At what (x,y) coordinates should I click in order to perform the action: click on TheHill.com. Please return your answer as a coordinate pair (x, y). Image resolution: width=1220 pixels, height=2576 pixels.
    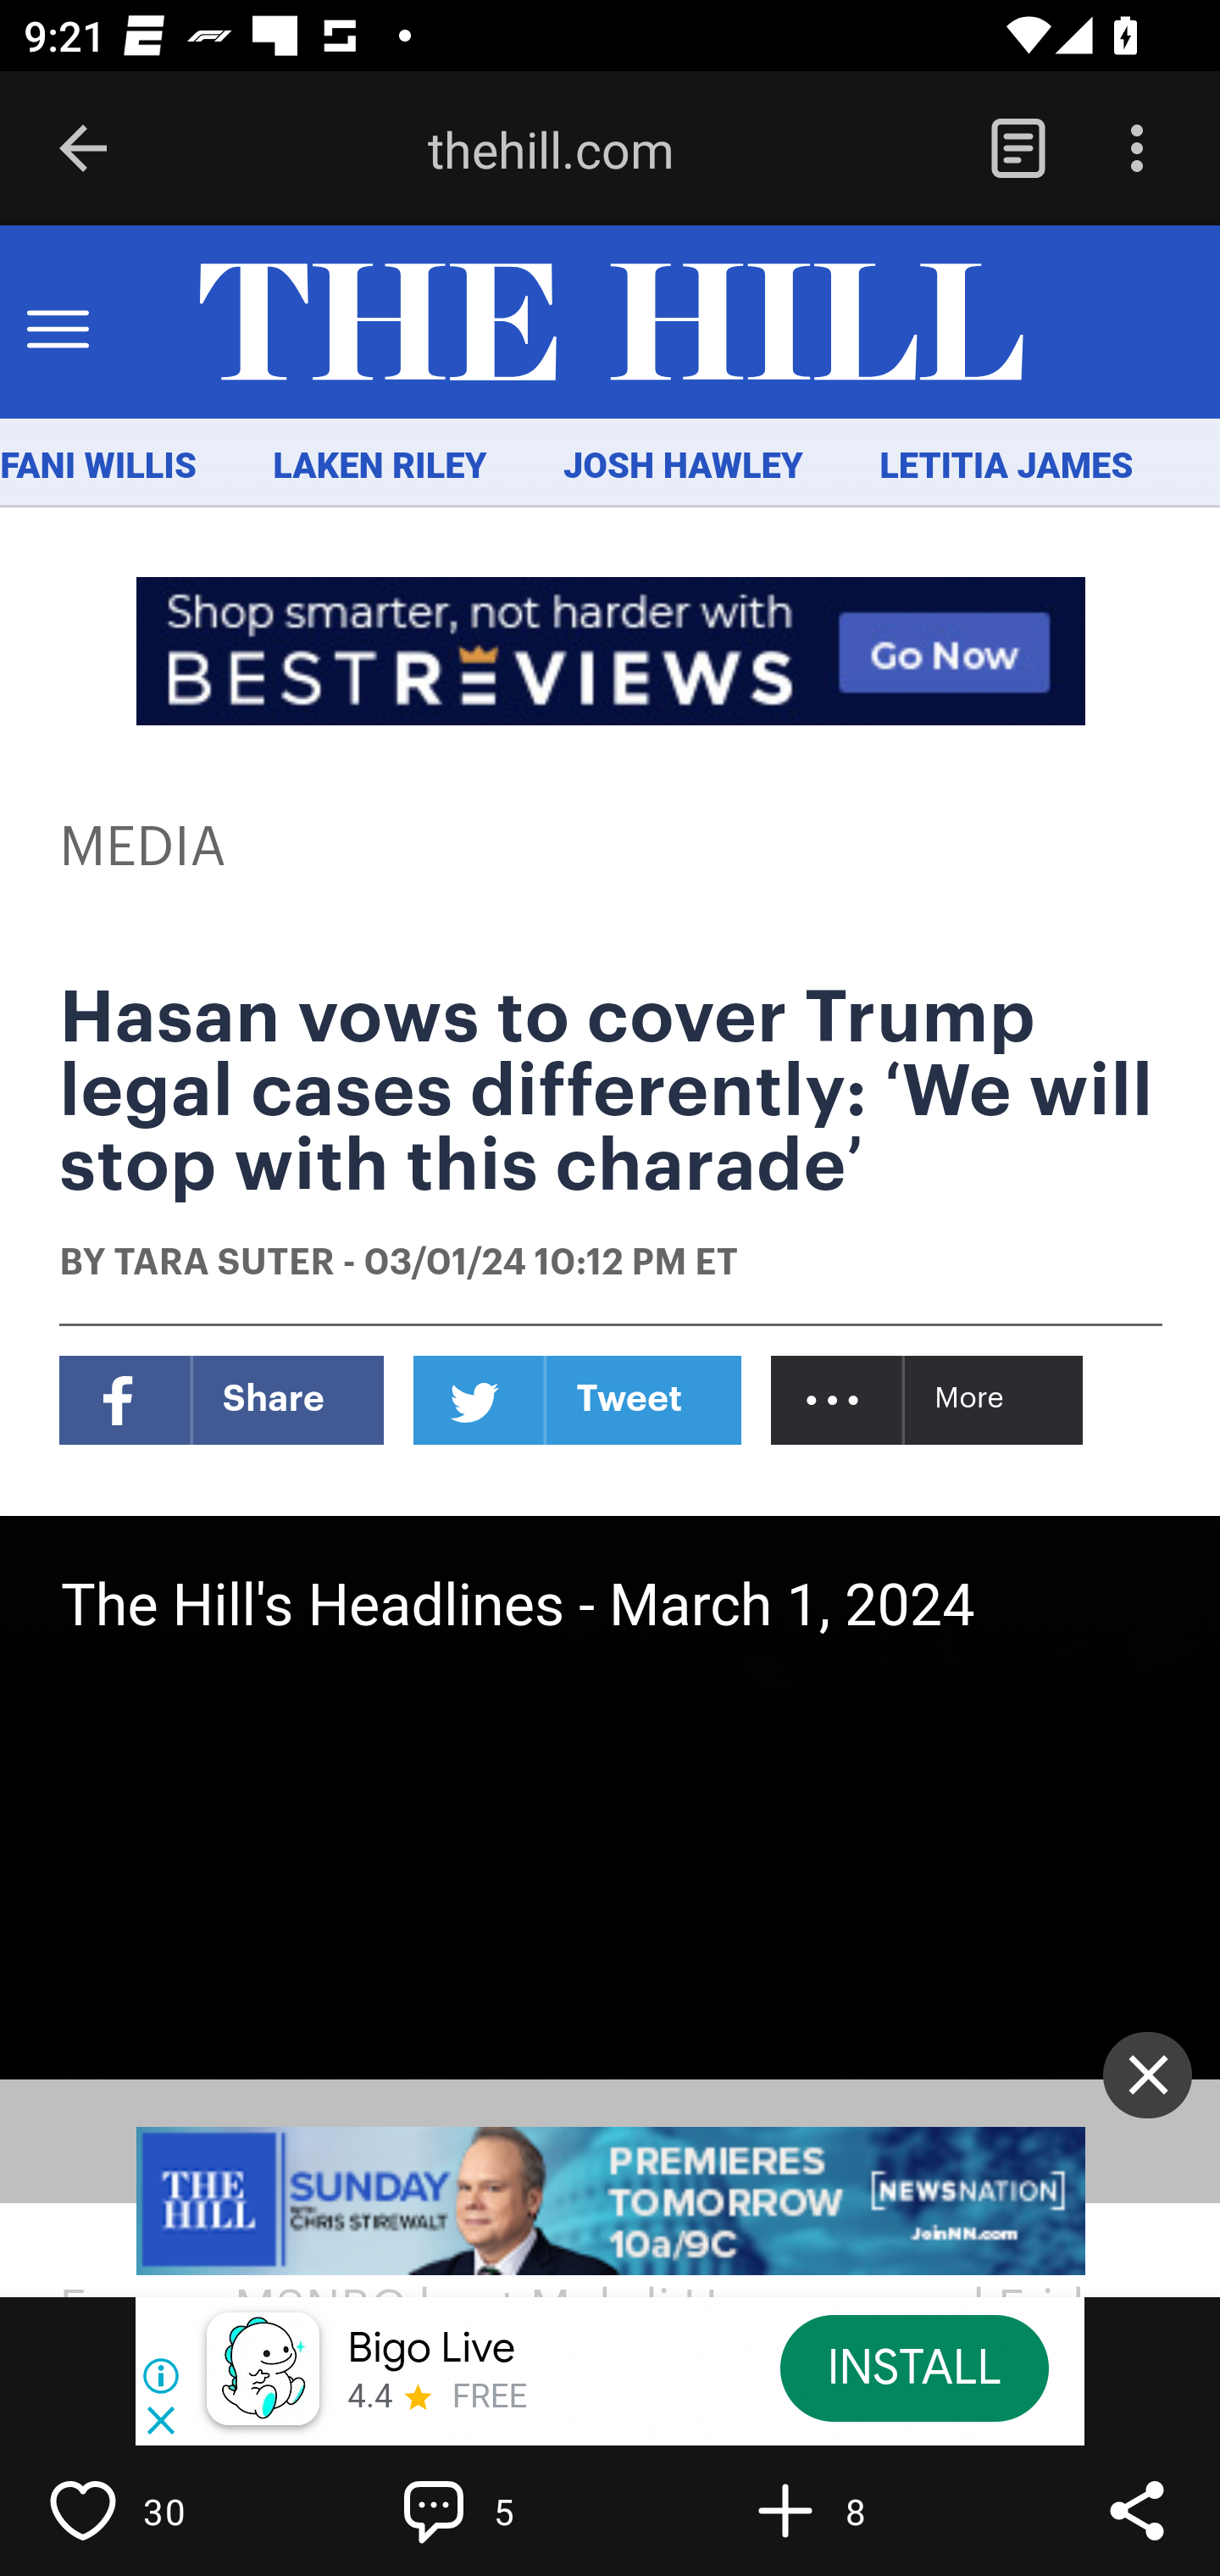
    Looking at the image, I should click on (610, 323).